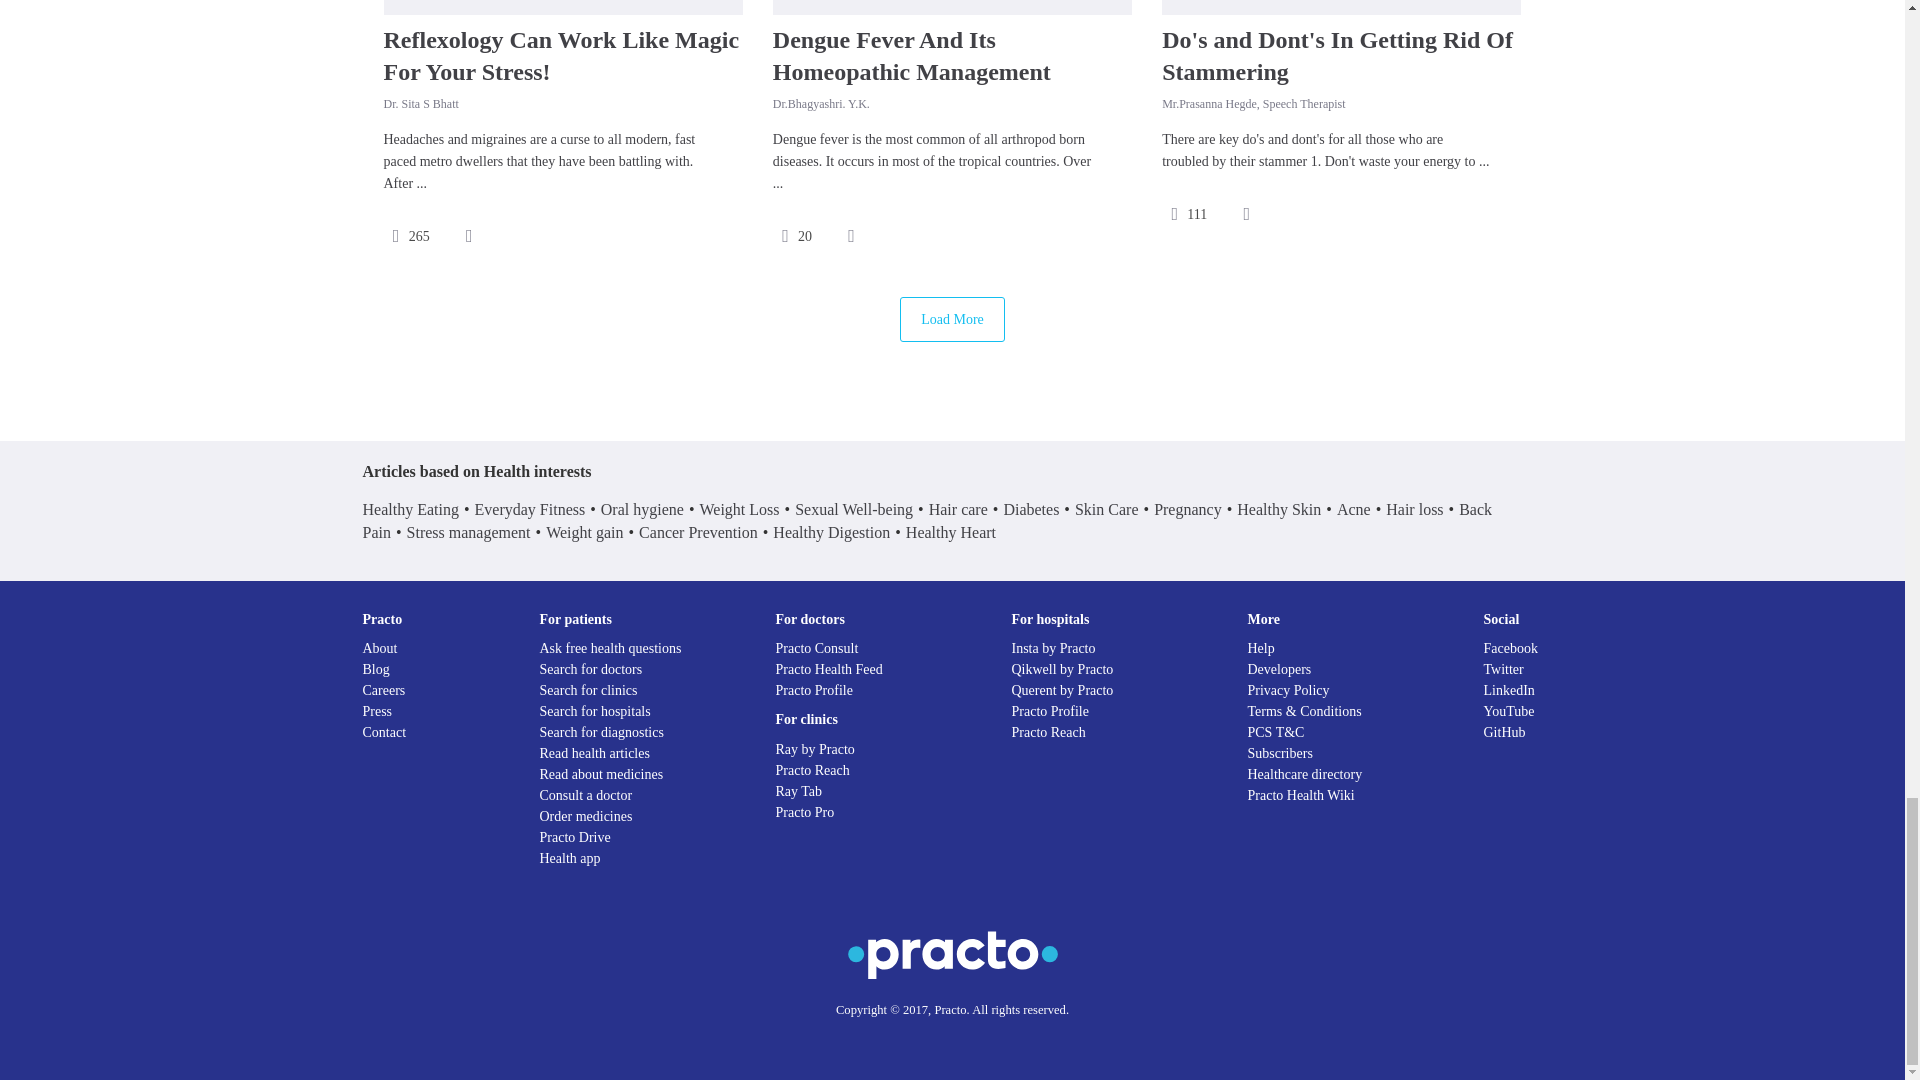  Describe the element at coordinates (384, 732) in the screenshot. I see `Contact` at that location.